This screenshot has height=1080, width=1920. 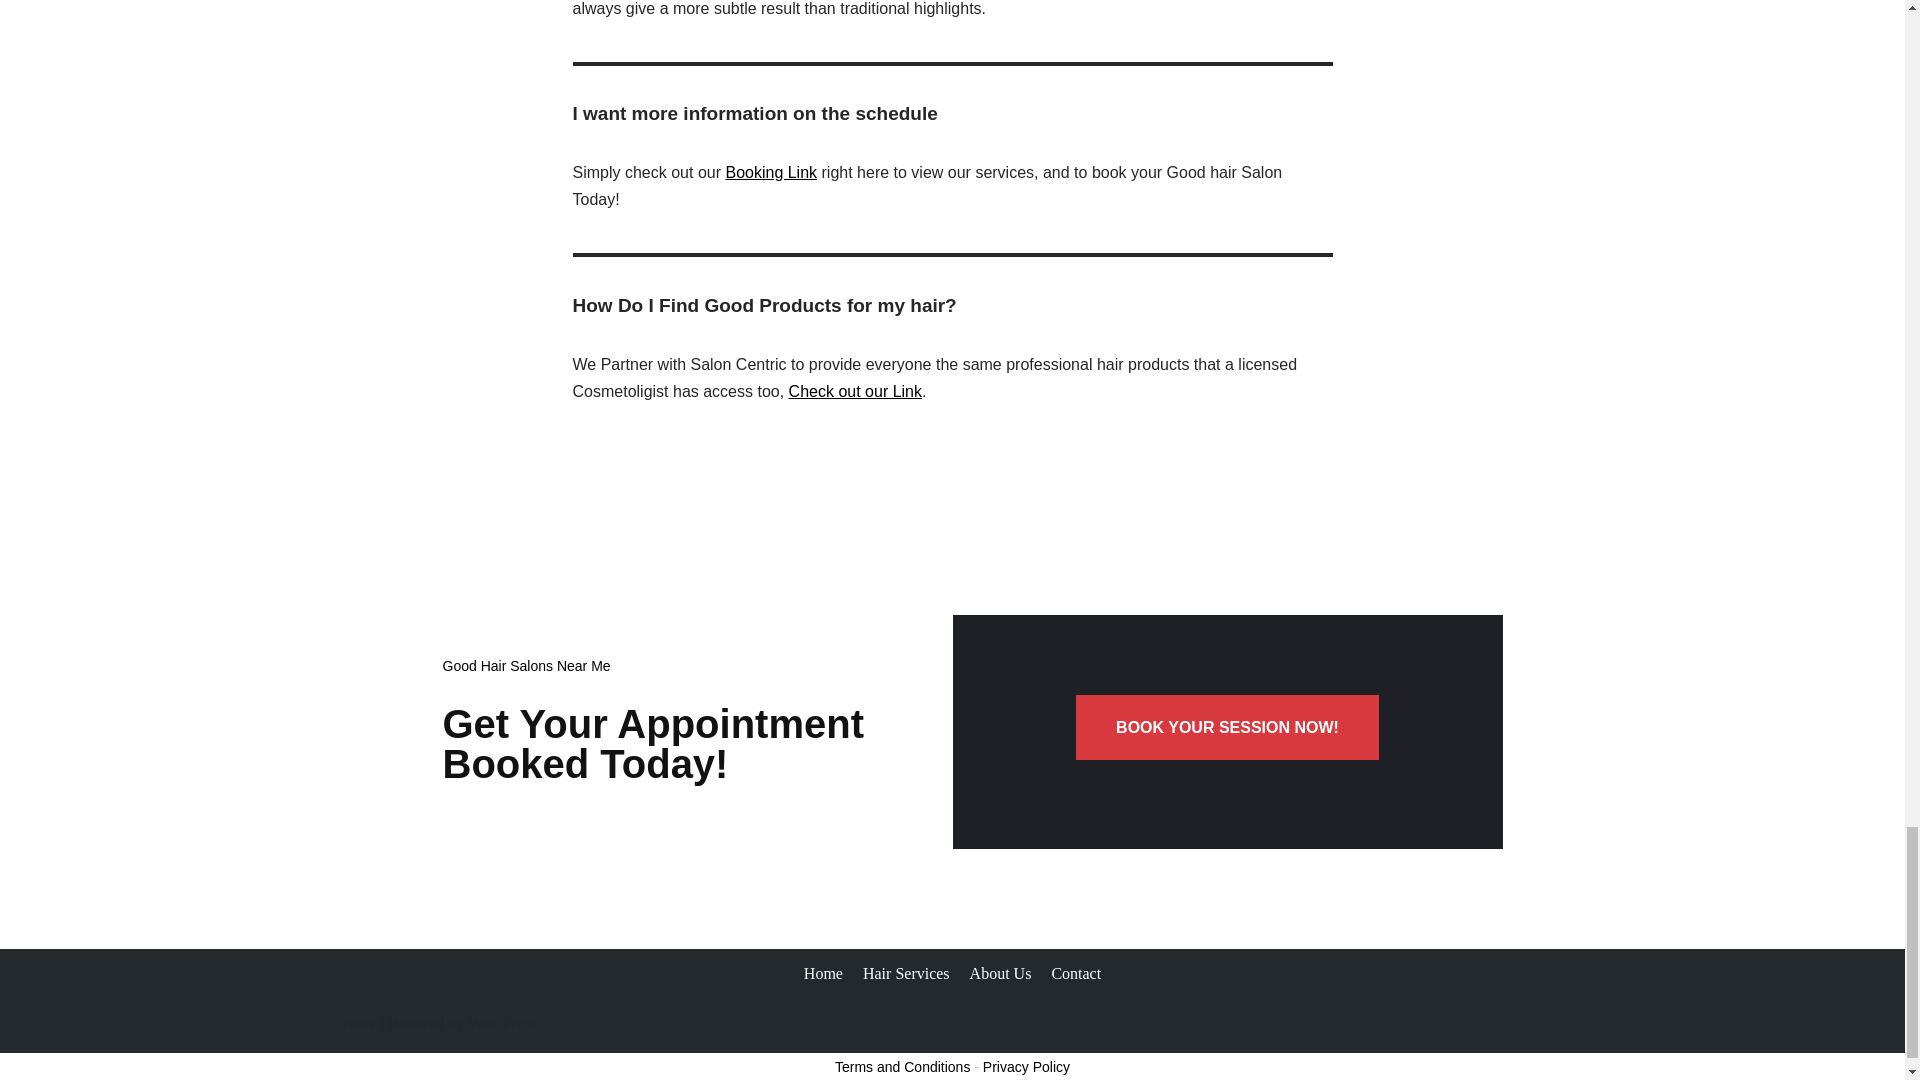 What do you see at coordinates (855, 391) in the screenshot?
I see `Check out our Link` at bounding box center [855, 391].